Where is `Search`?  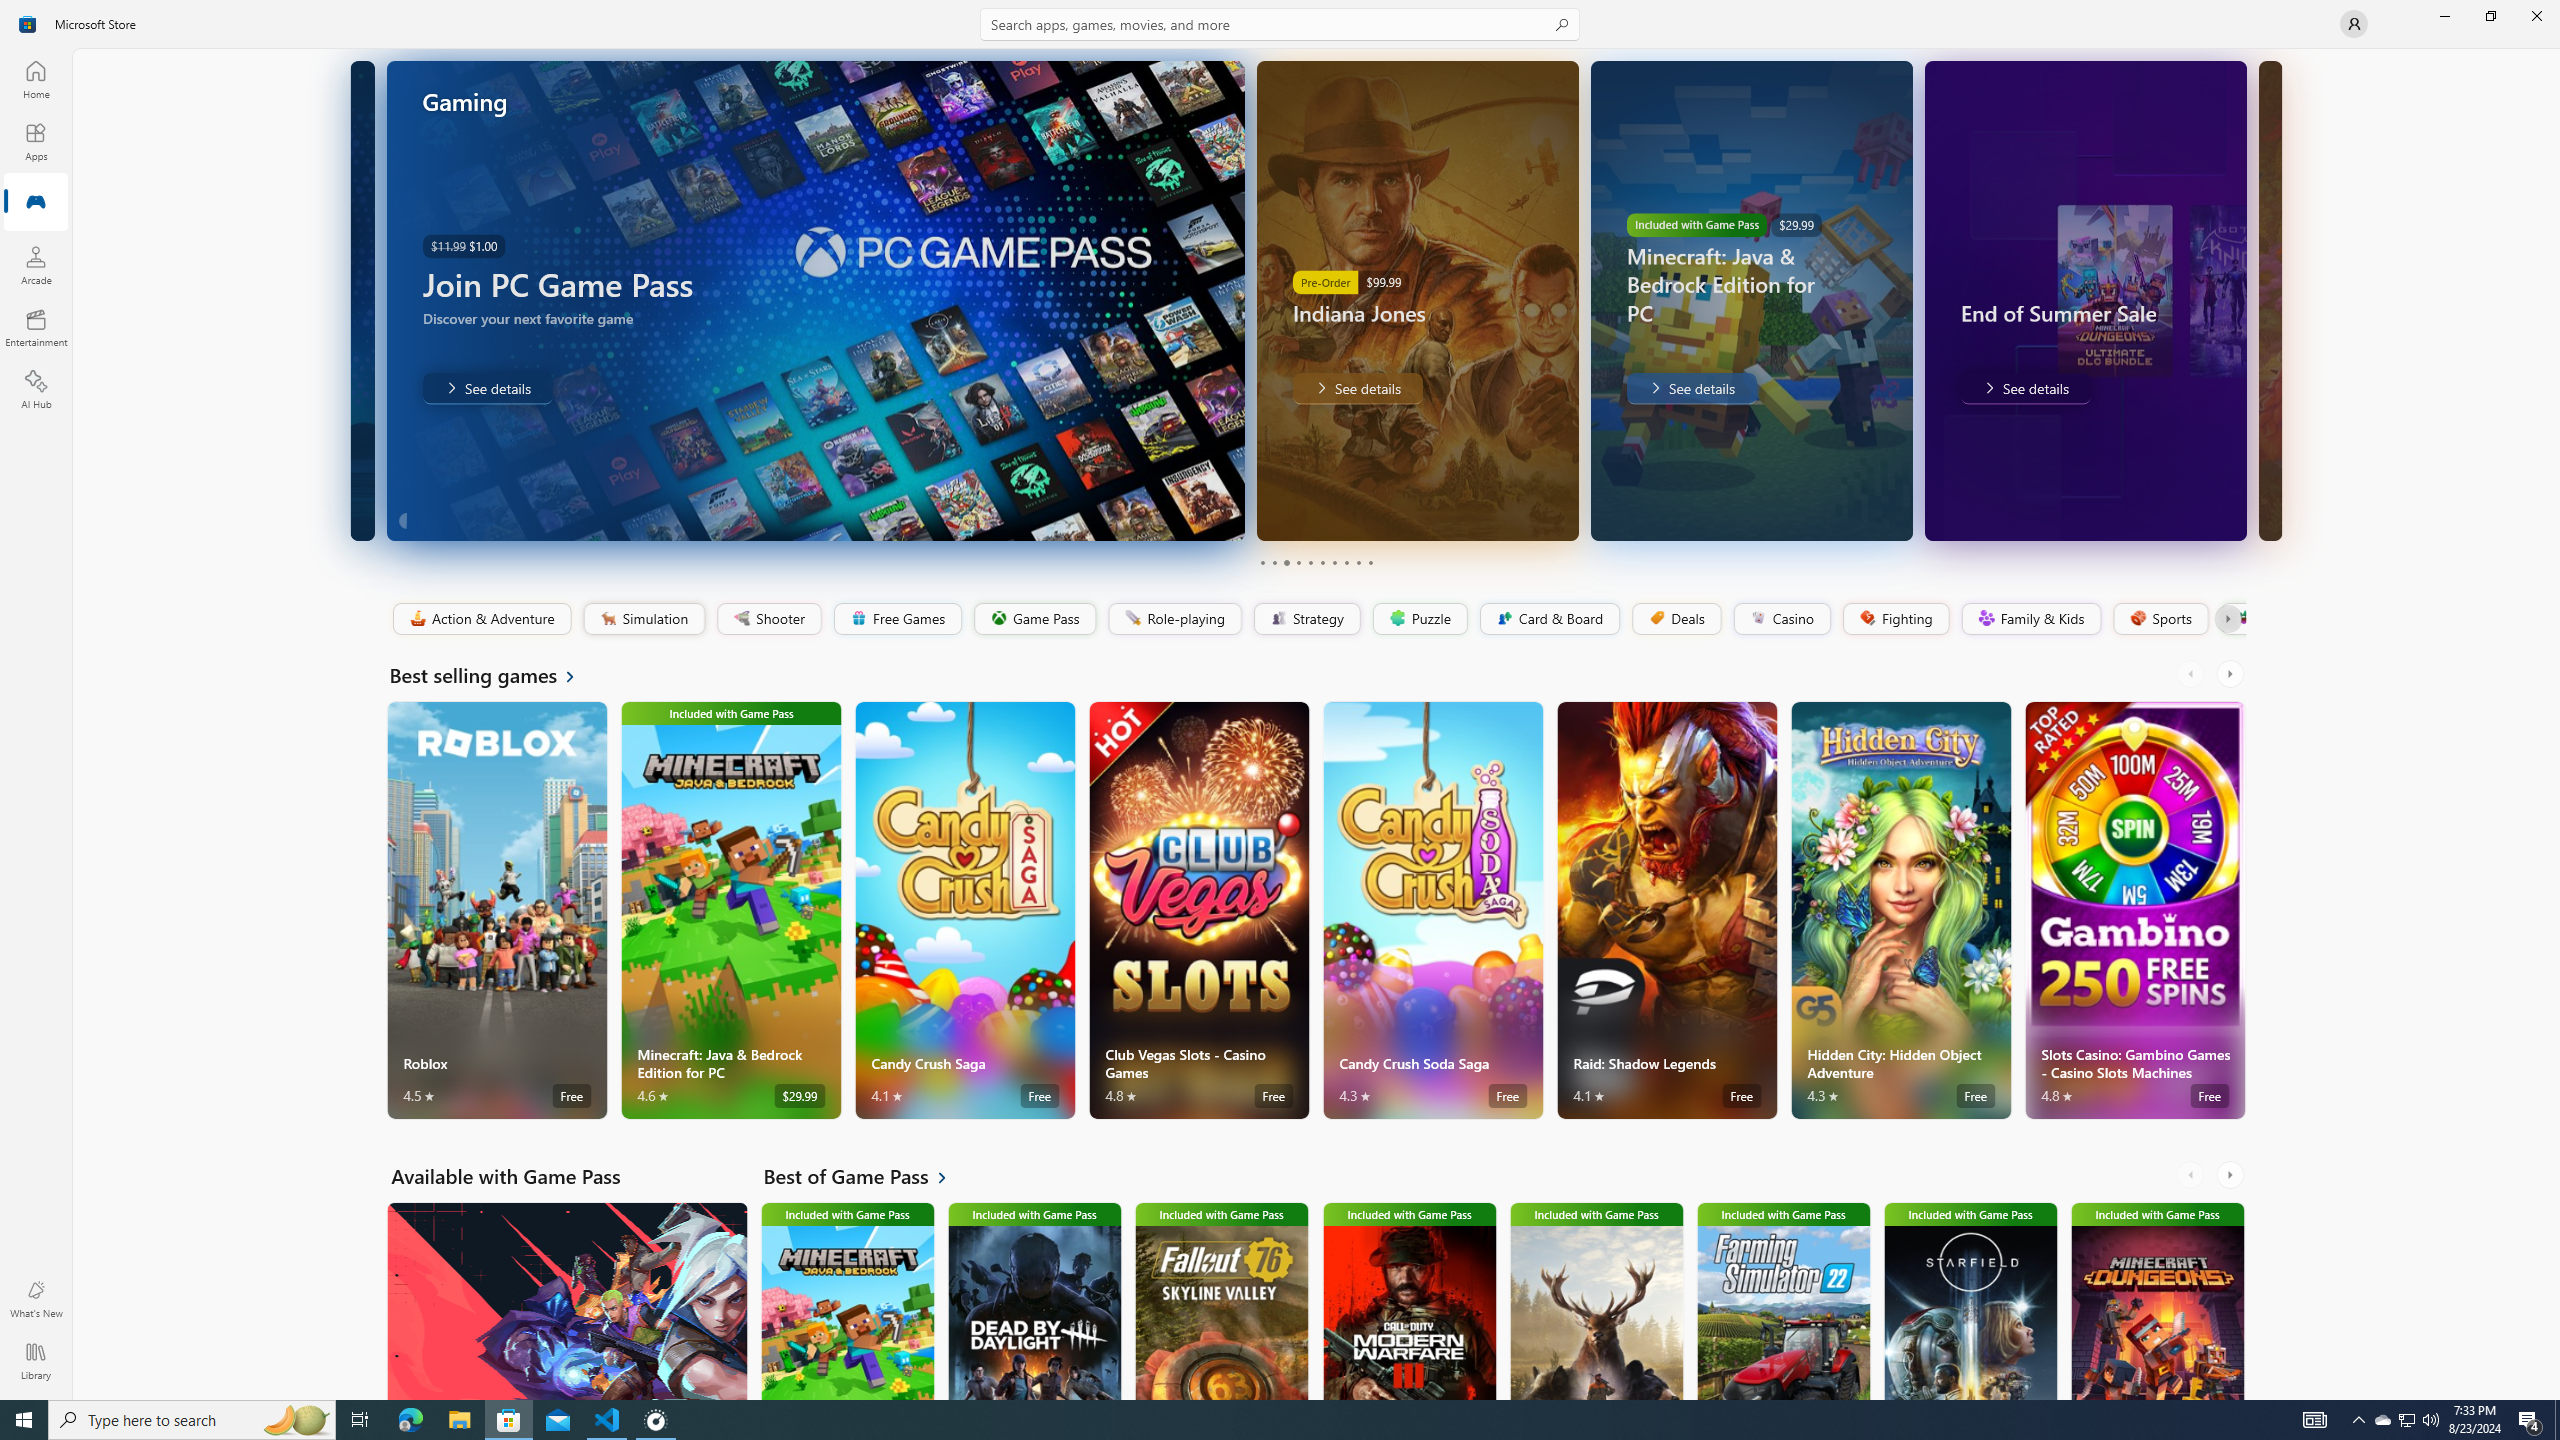 Search is located at coordinates (1280, 24).